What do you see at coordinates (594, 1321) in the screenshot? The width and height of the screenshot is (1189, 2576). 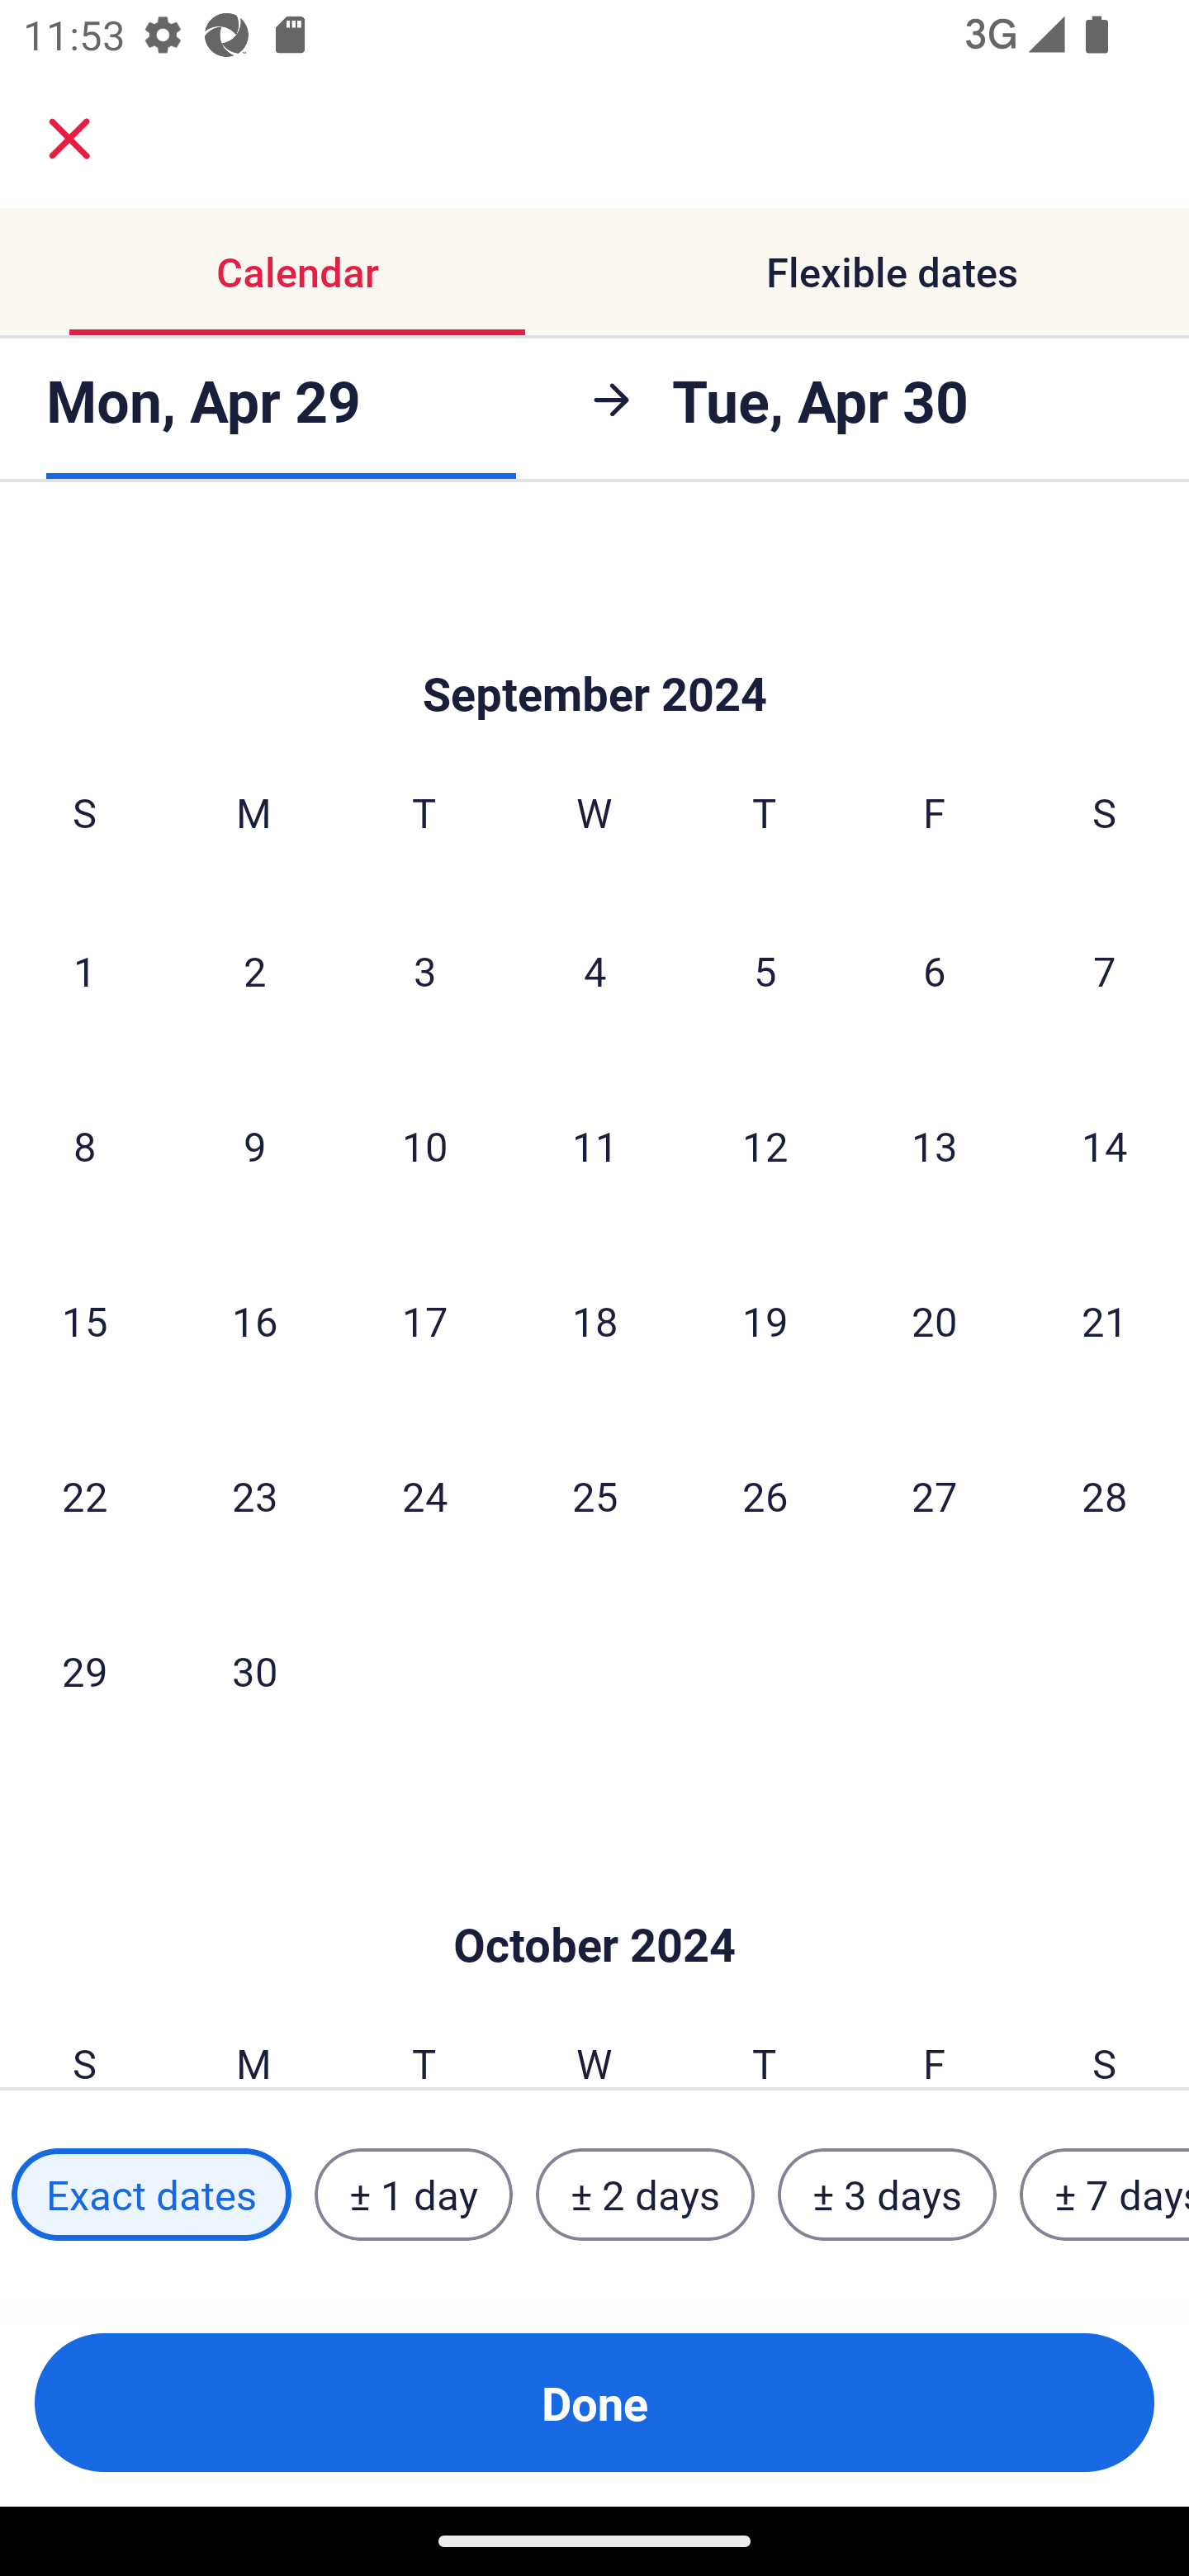 I see `18 Wednesday, September 18, 2024` at bounding box center [594, 1321].